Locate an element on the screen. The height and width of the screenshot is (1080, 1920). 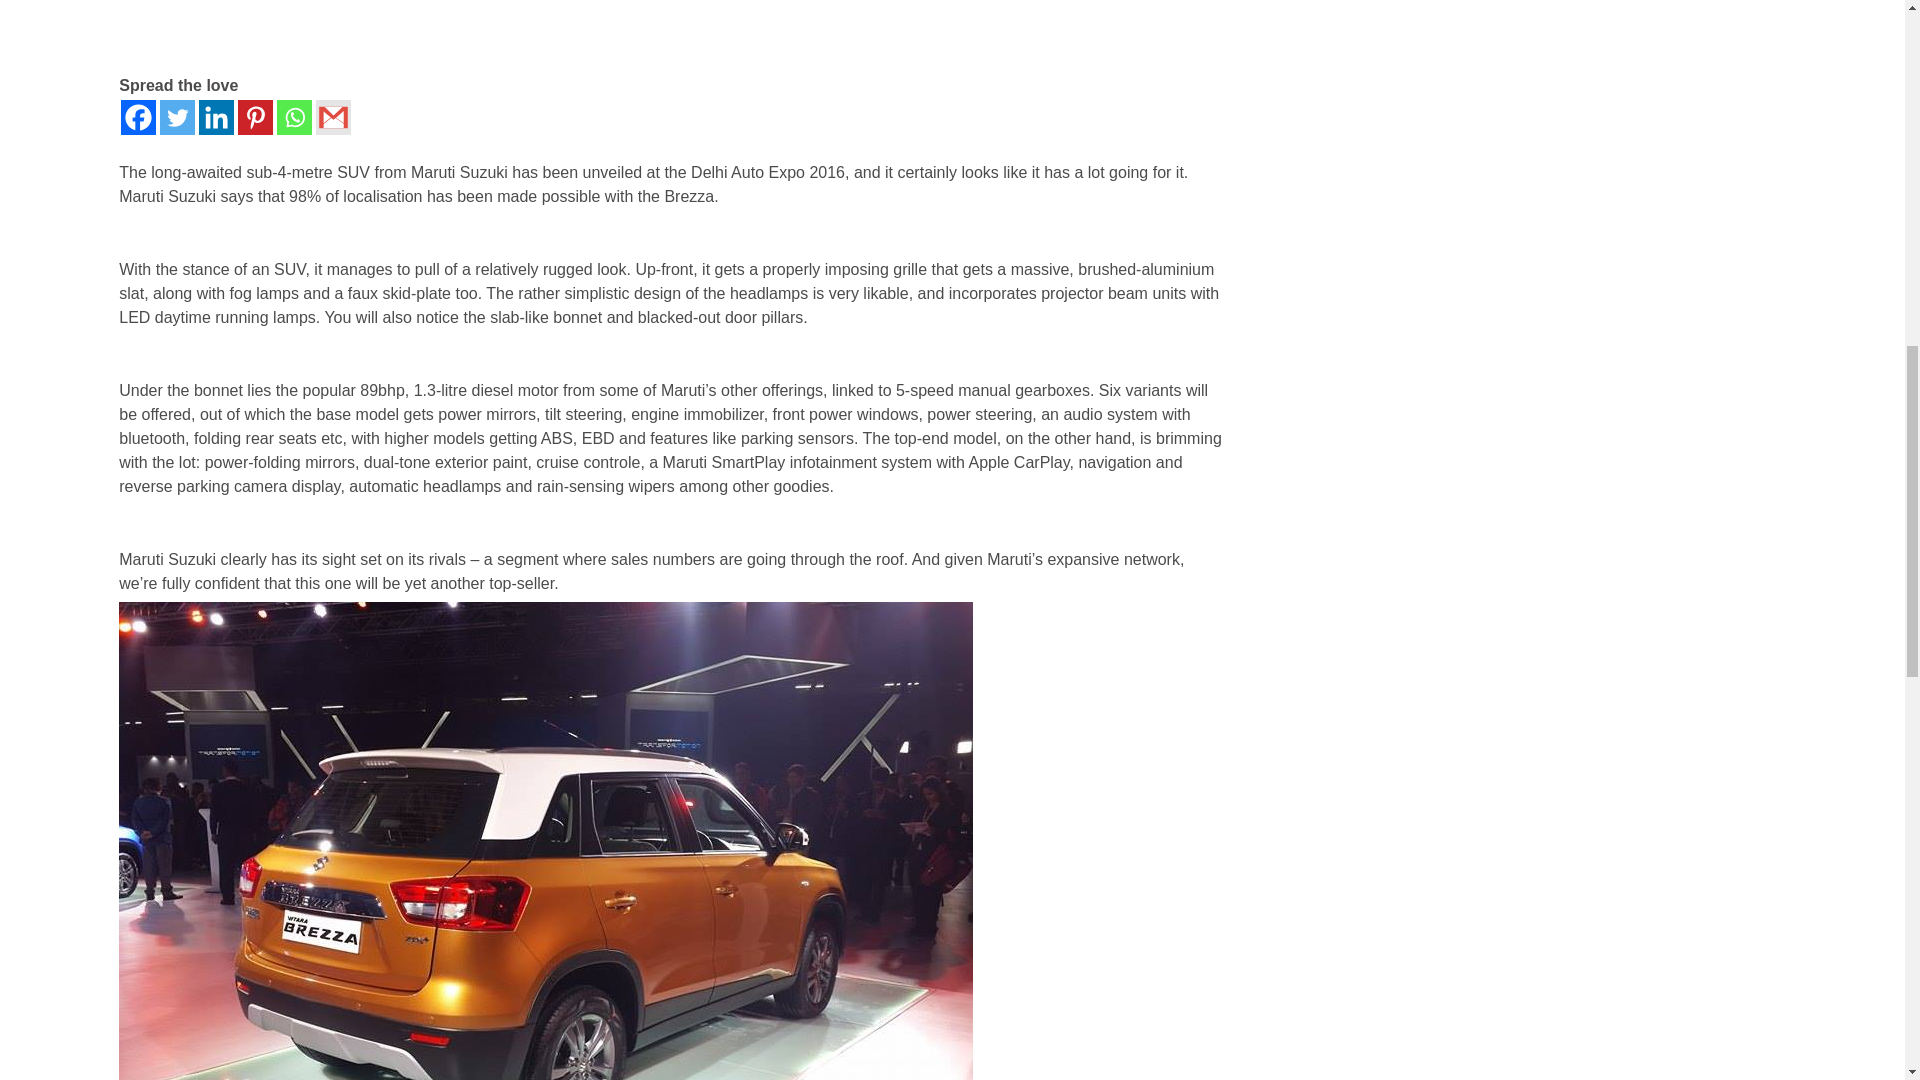
Facebook is located at coordinates (138, 118).